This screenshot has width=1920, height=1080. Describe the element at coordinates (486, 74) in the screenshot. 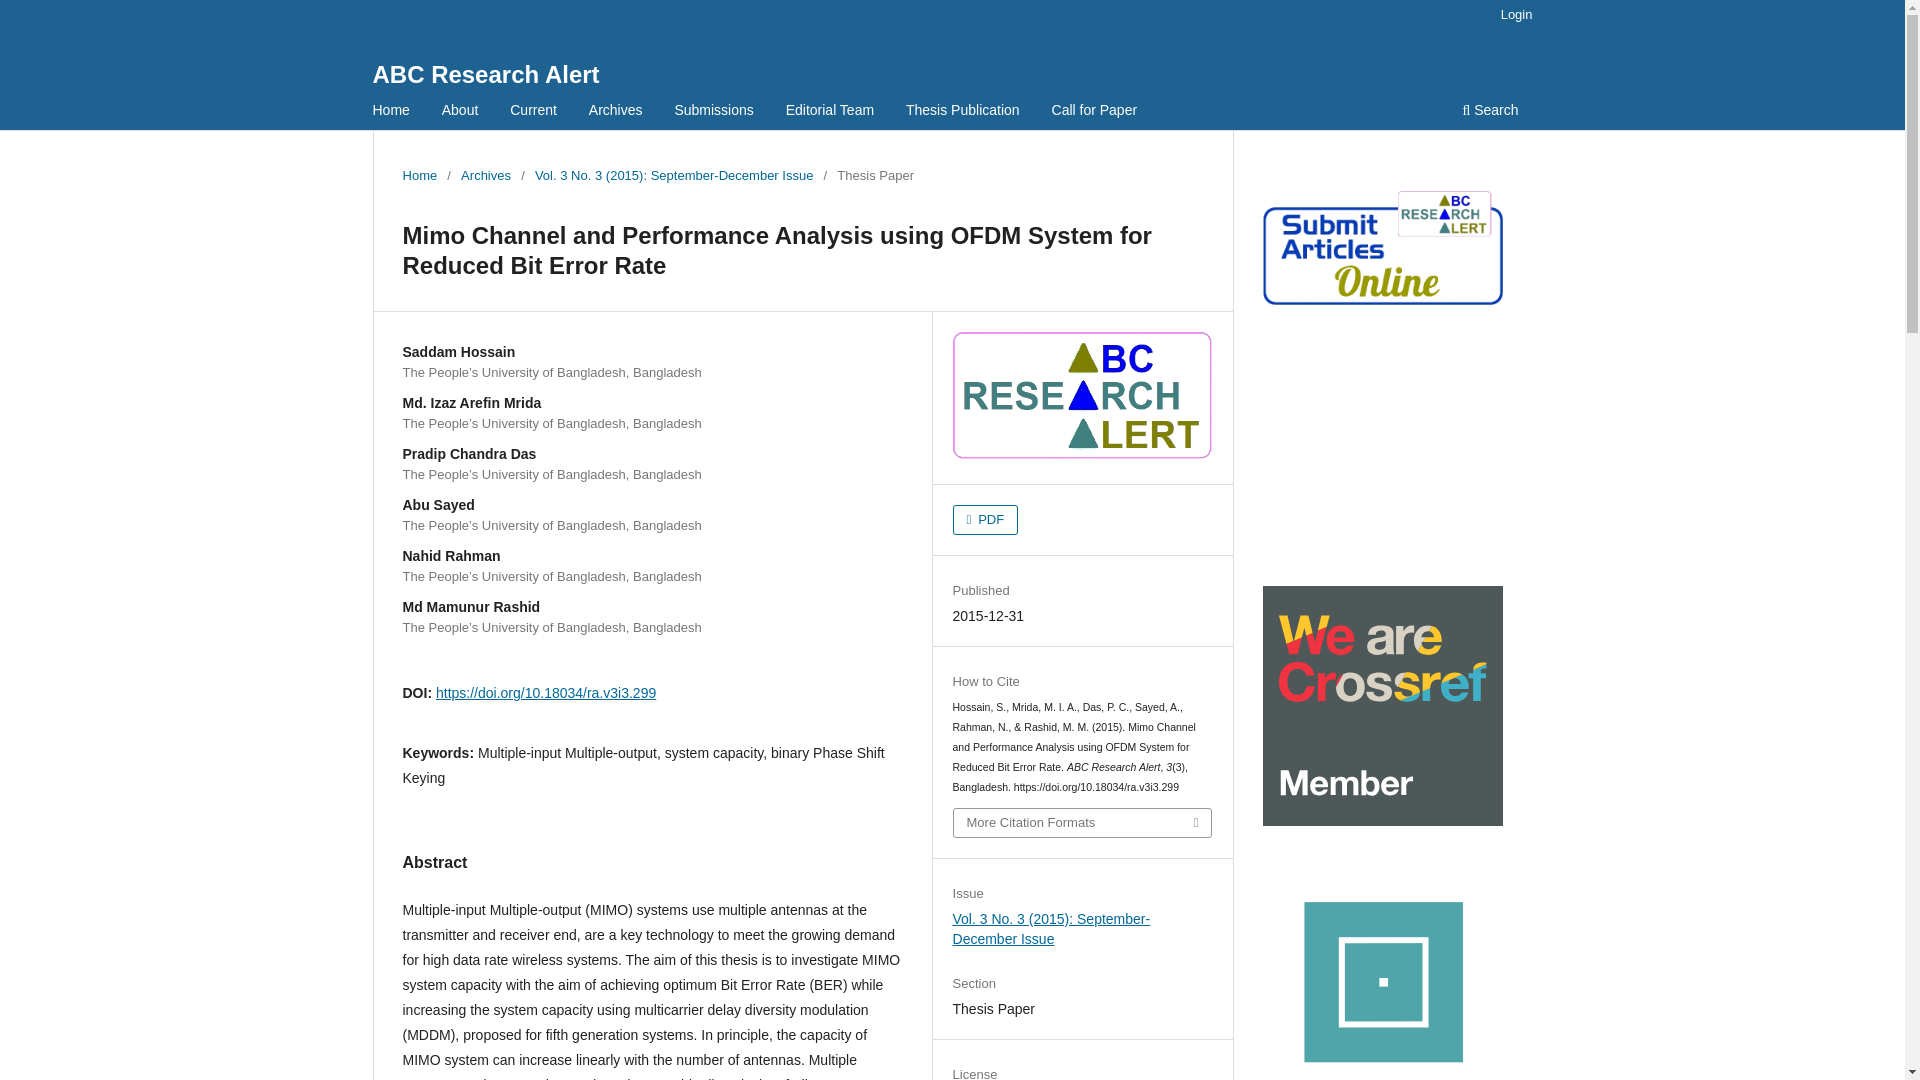

I see `ABC Research Alert` at that location.